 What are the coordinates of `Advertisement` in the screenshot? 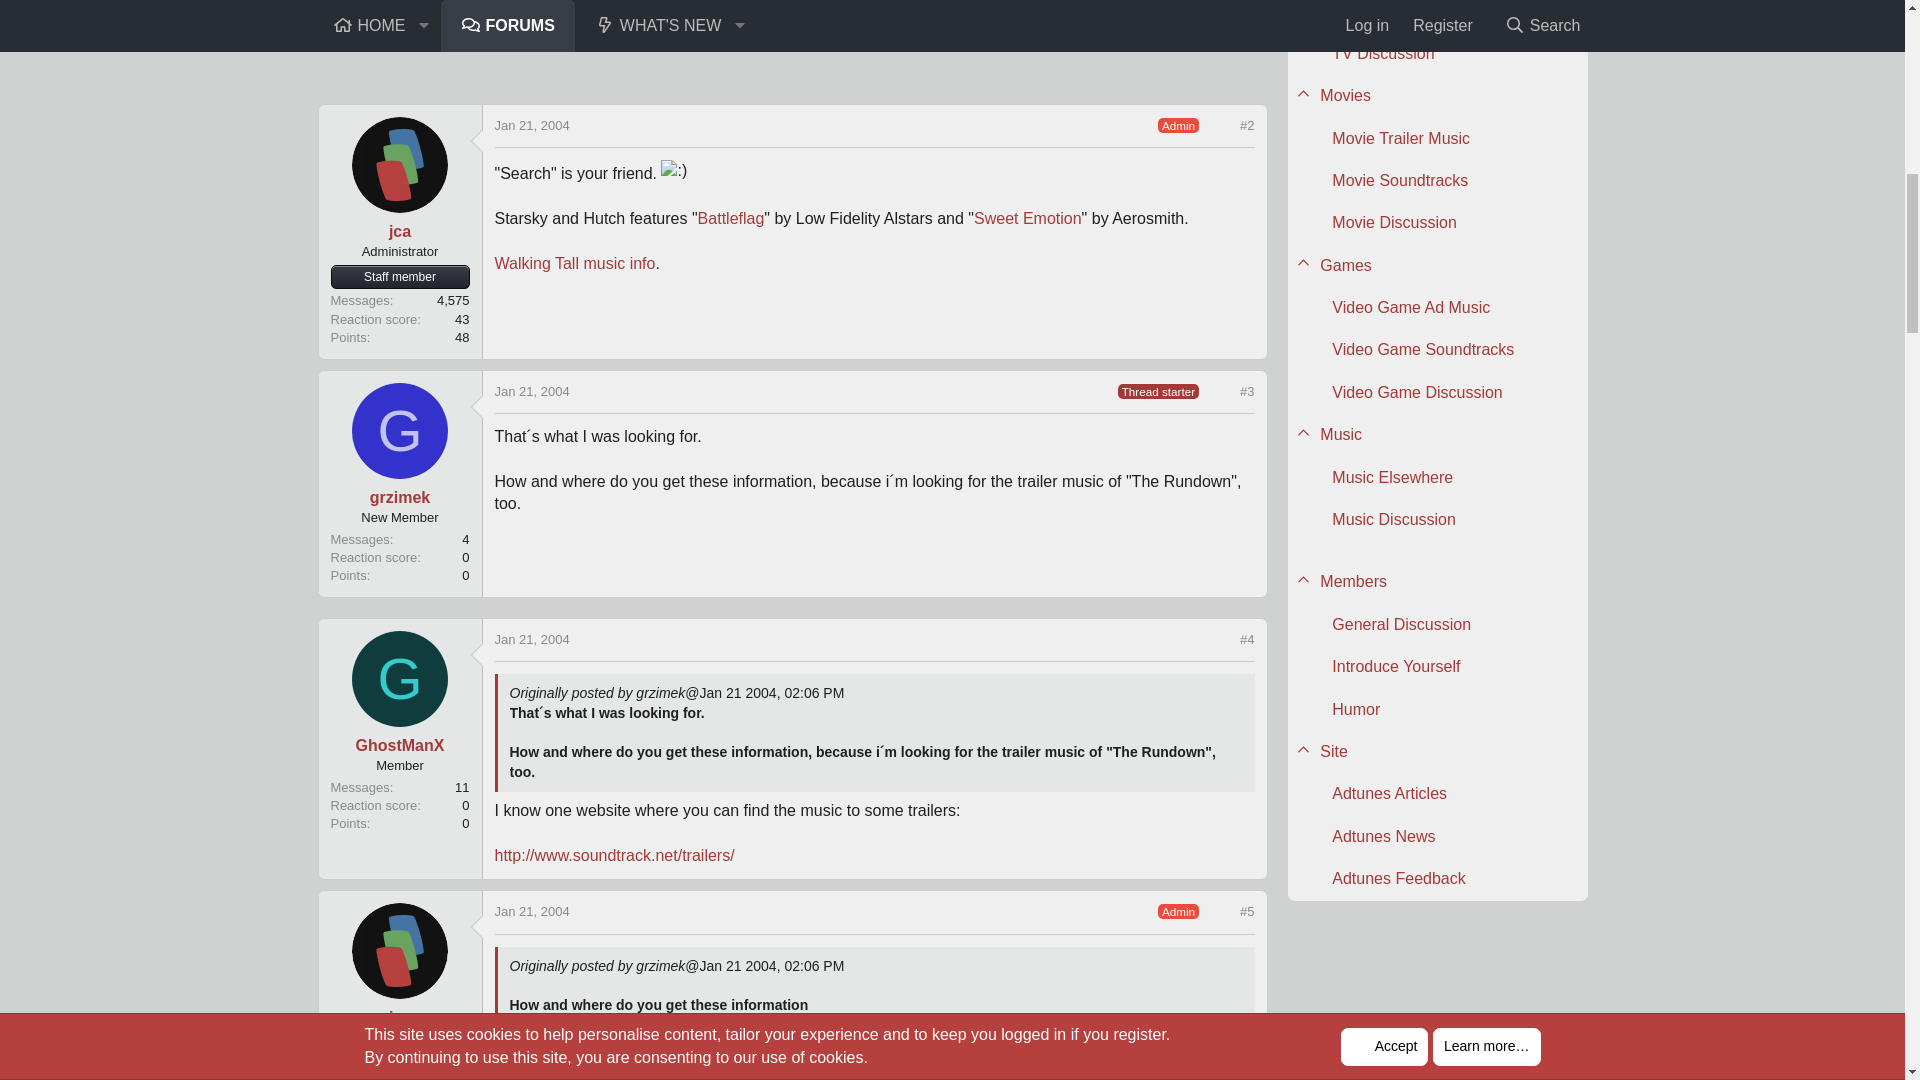 It's located at (792, 46).